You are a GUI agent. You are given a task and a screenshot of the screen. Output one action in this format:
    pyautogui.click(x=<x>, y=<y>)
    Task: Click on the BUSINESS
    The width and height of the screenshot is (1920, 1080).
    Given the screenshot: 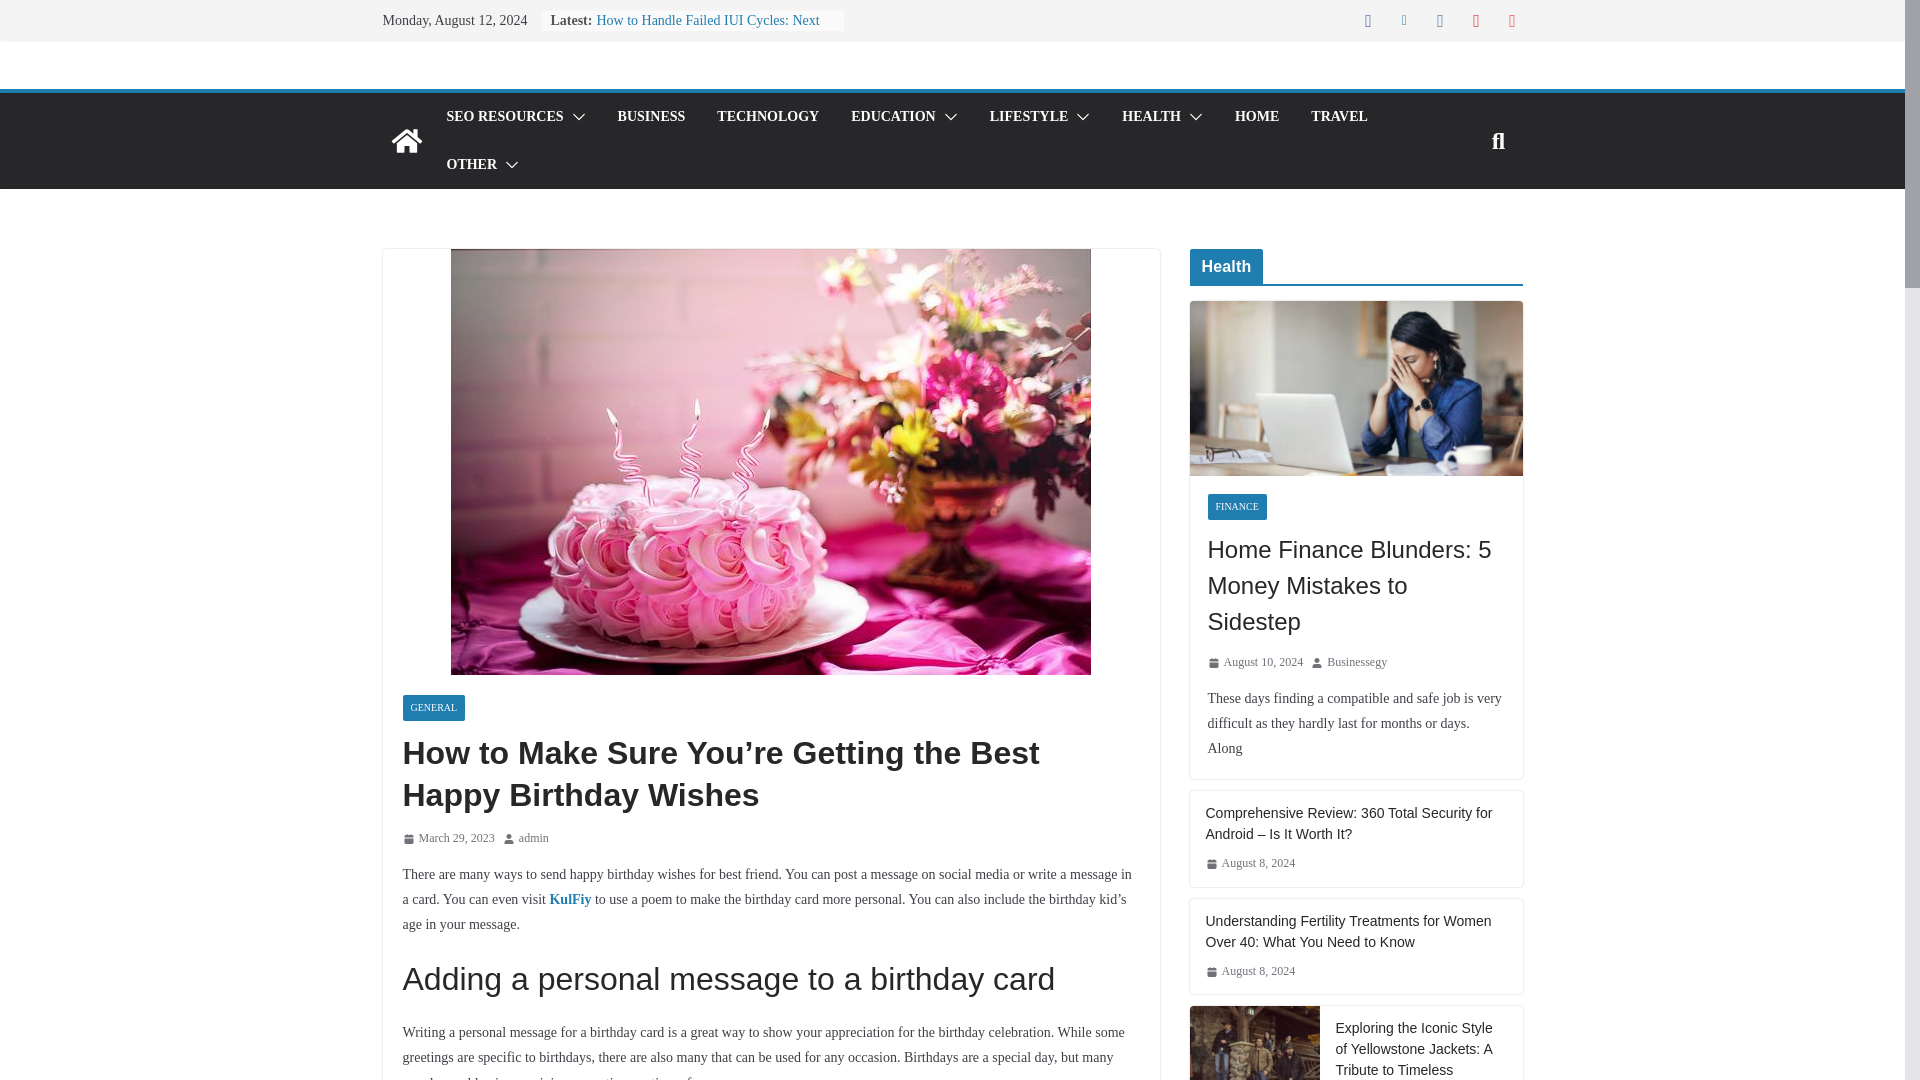 What is the action you would take?
    pyautogui.click(x=652, y=116)
    